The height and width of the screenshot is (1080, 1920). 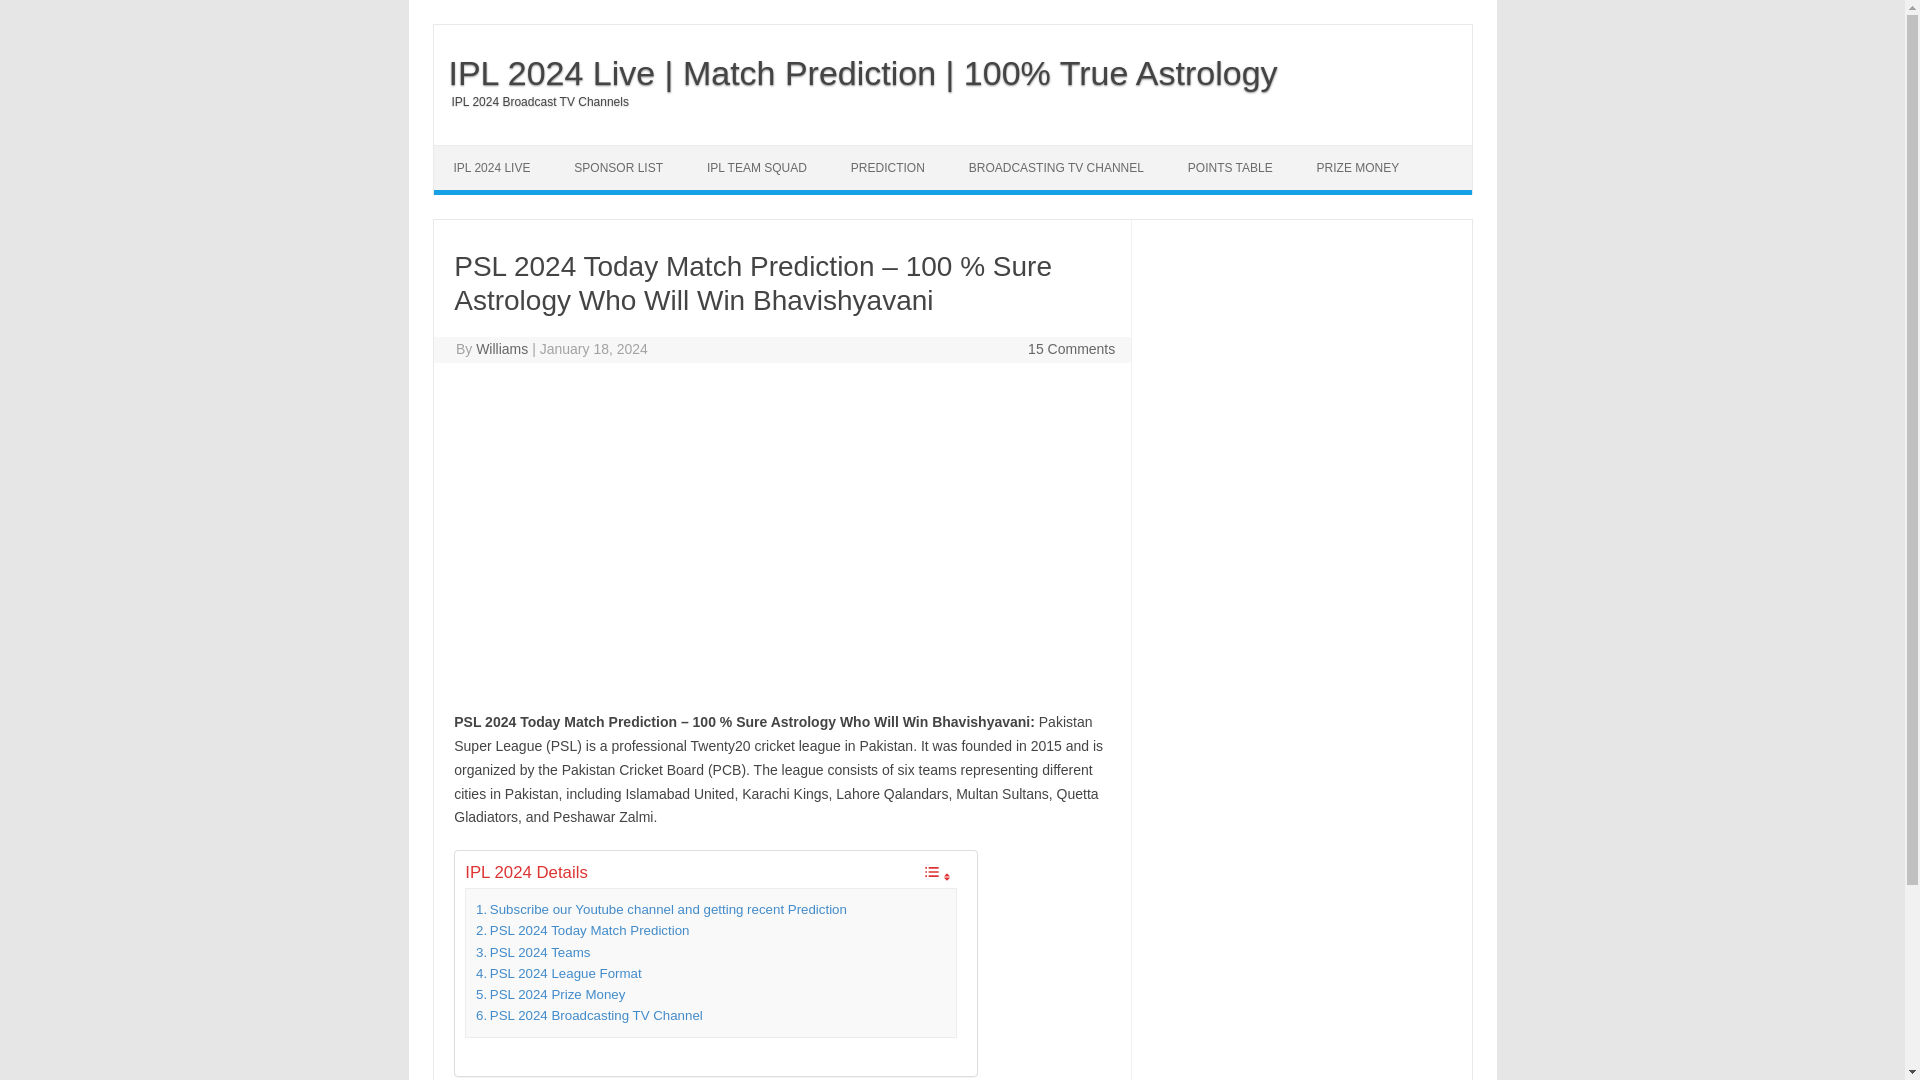 I want to click on PSL 2024 Today Match Prediction, so click(x=582, y=930).